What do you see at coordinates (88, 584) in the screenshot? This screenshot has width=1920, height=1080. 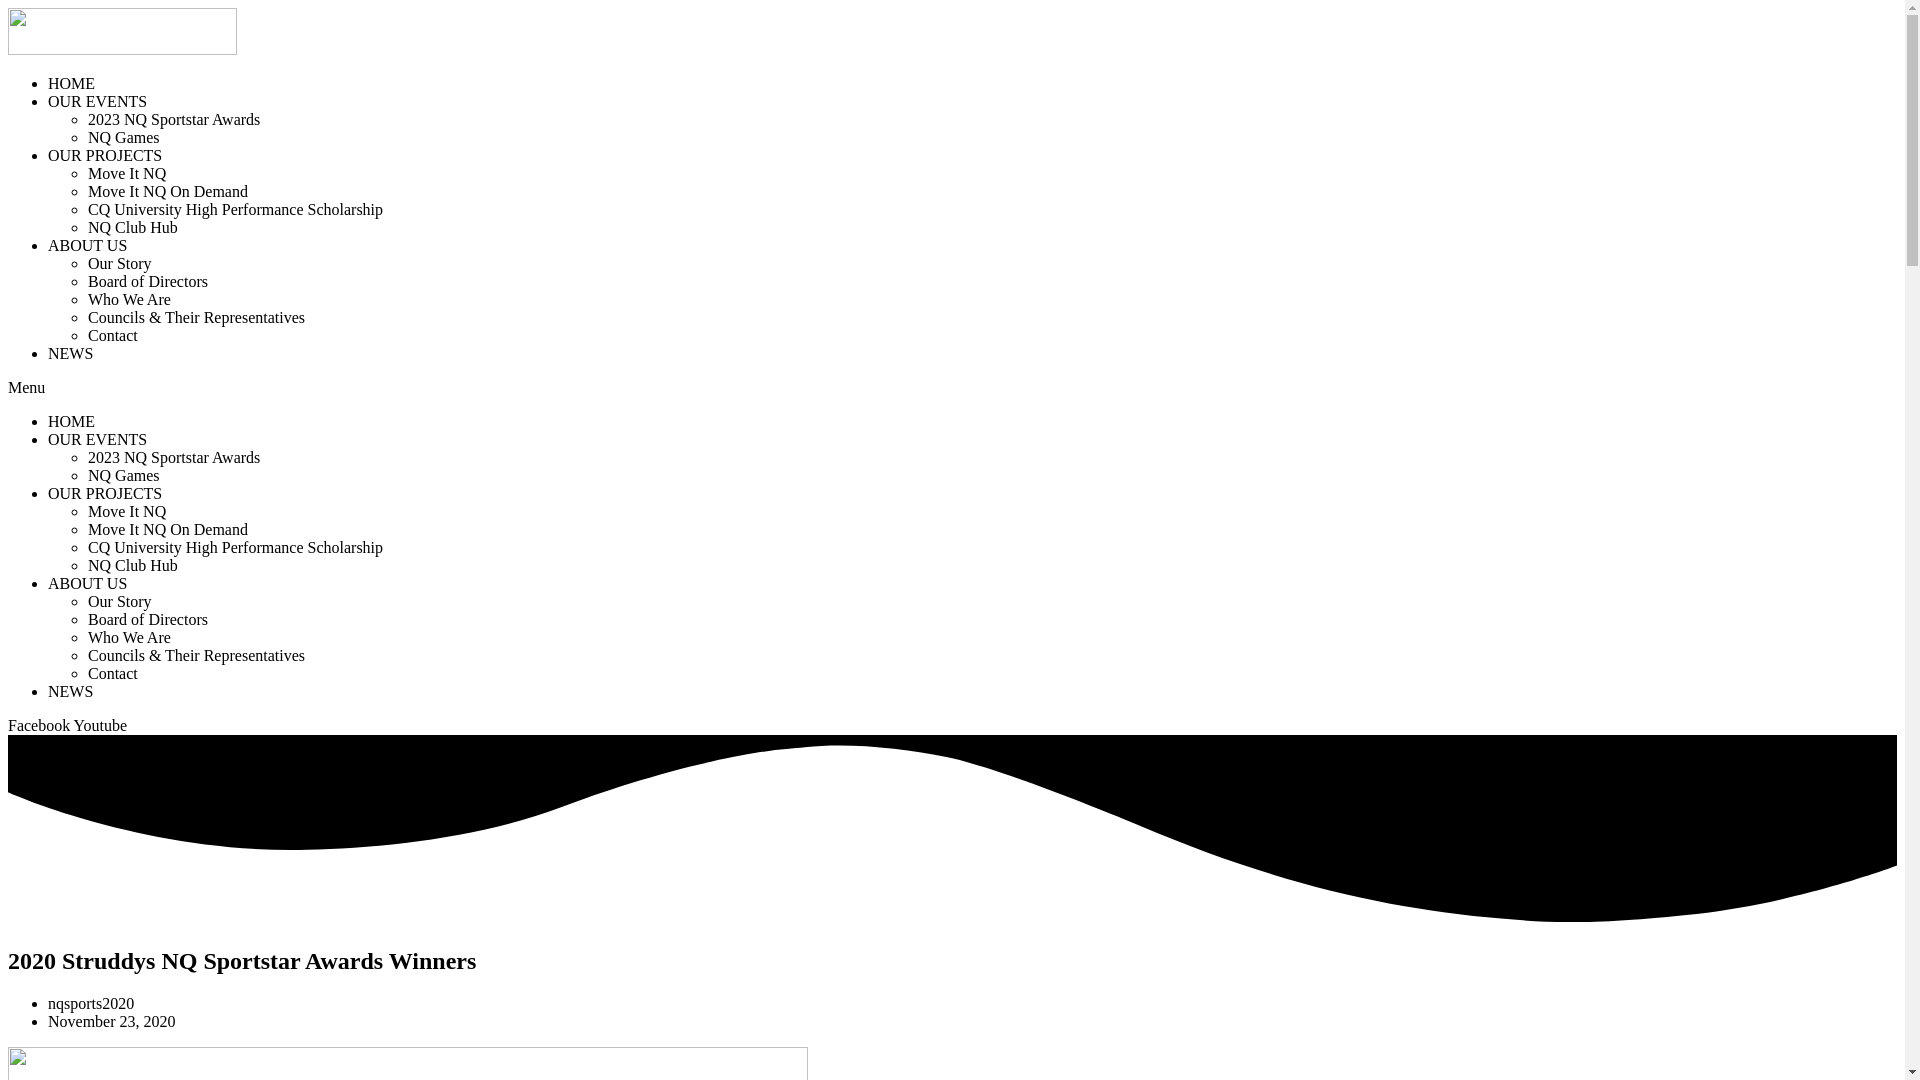 I see `ABOUT US` at bounding box center [88, 584].